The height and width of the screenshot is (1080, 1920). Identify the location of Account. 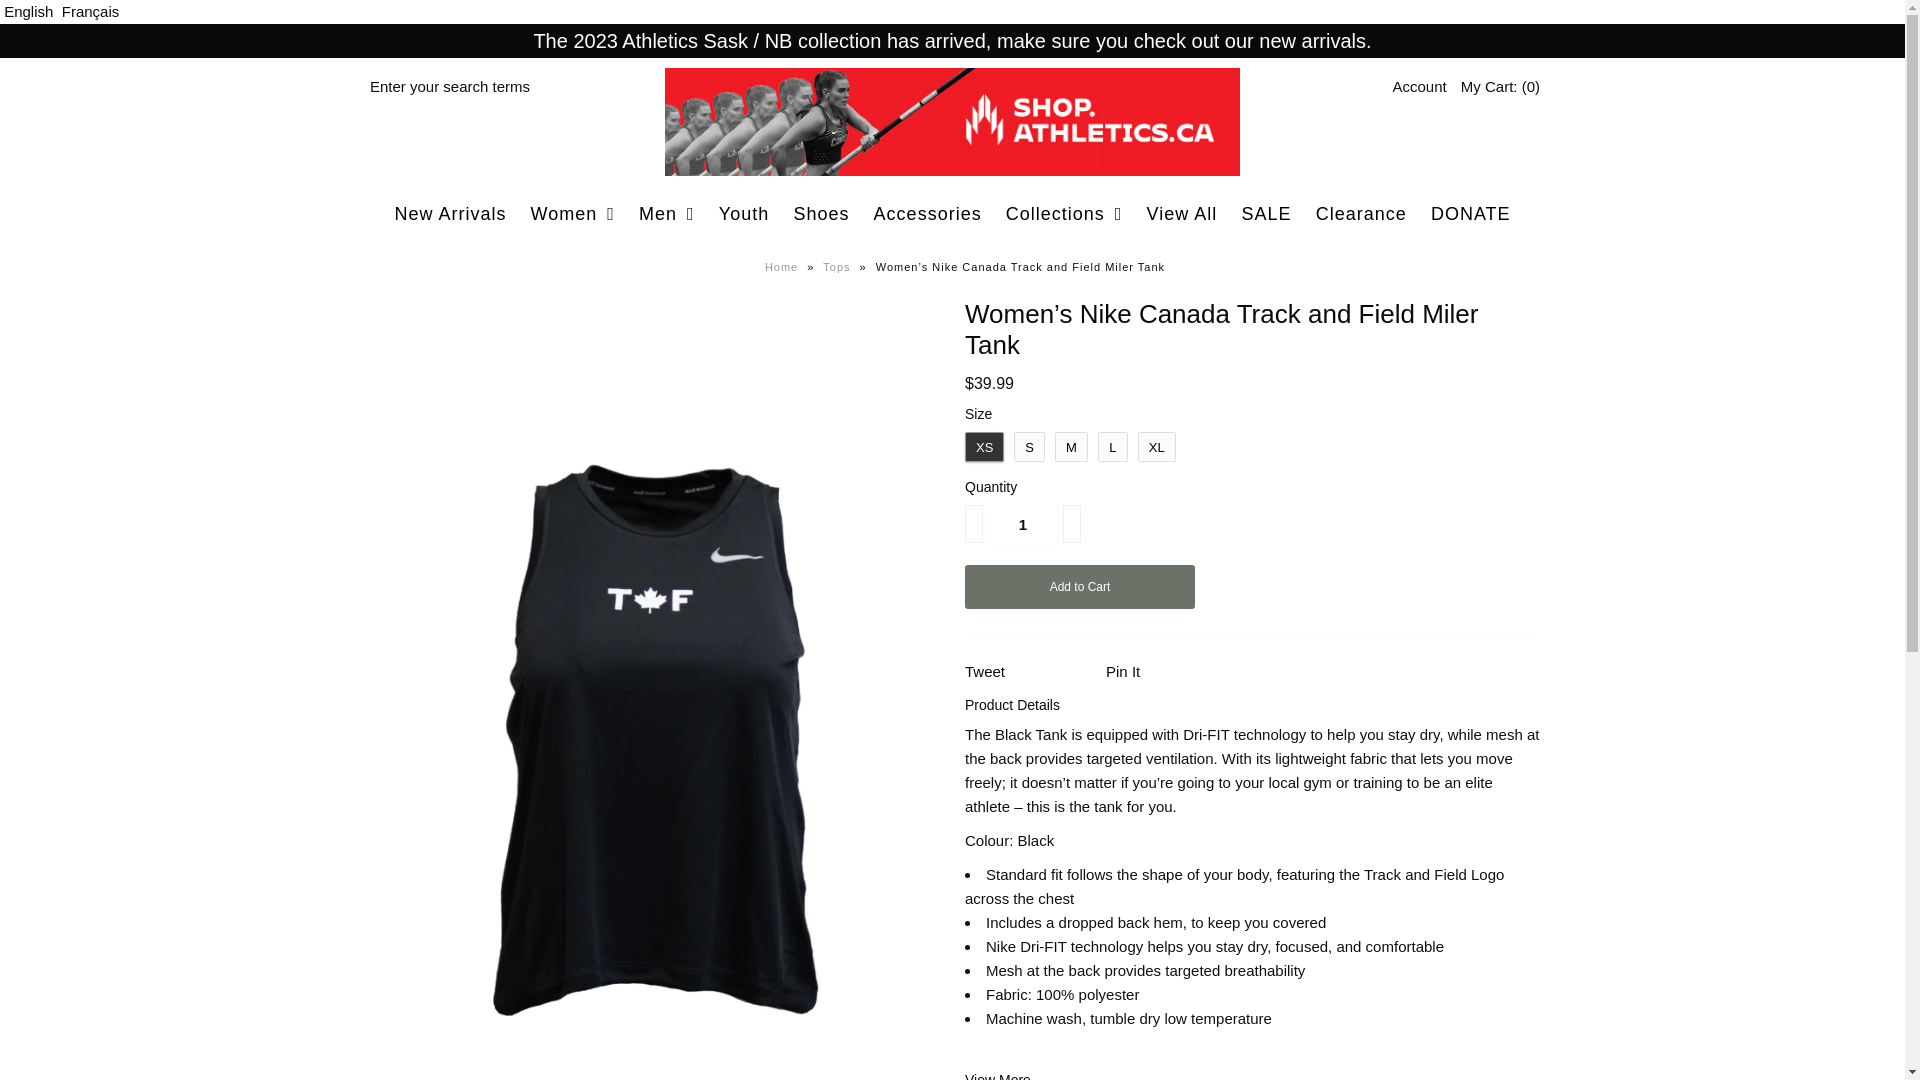
(1419, 86).